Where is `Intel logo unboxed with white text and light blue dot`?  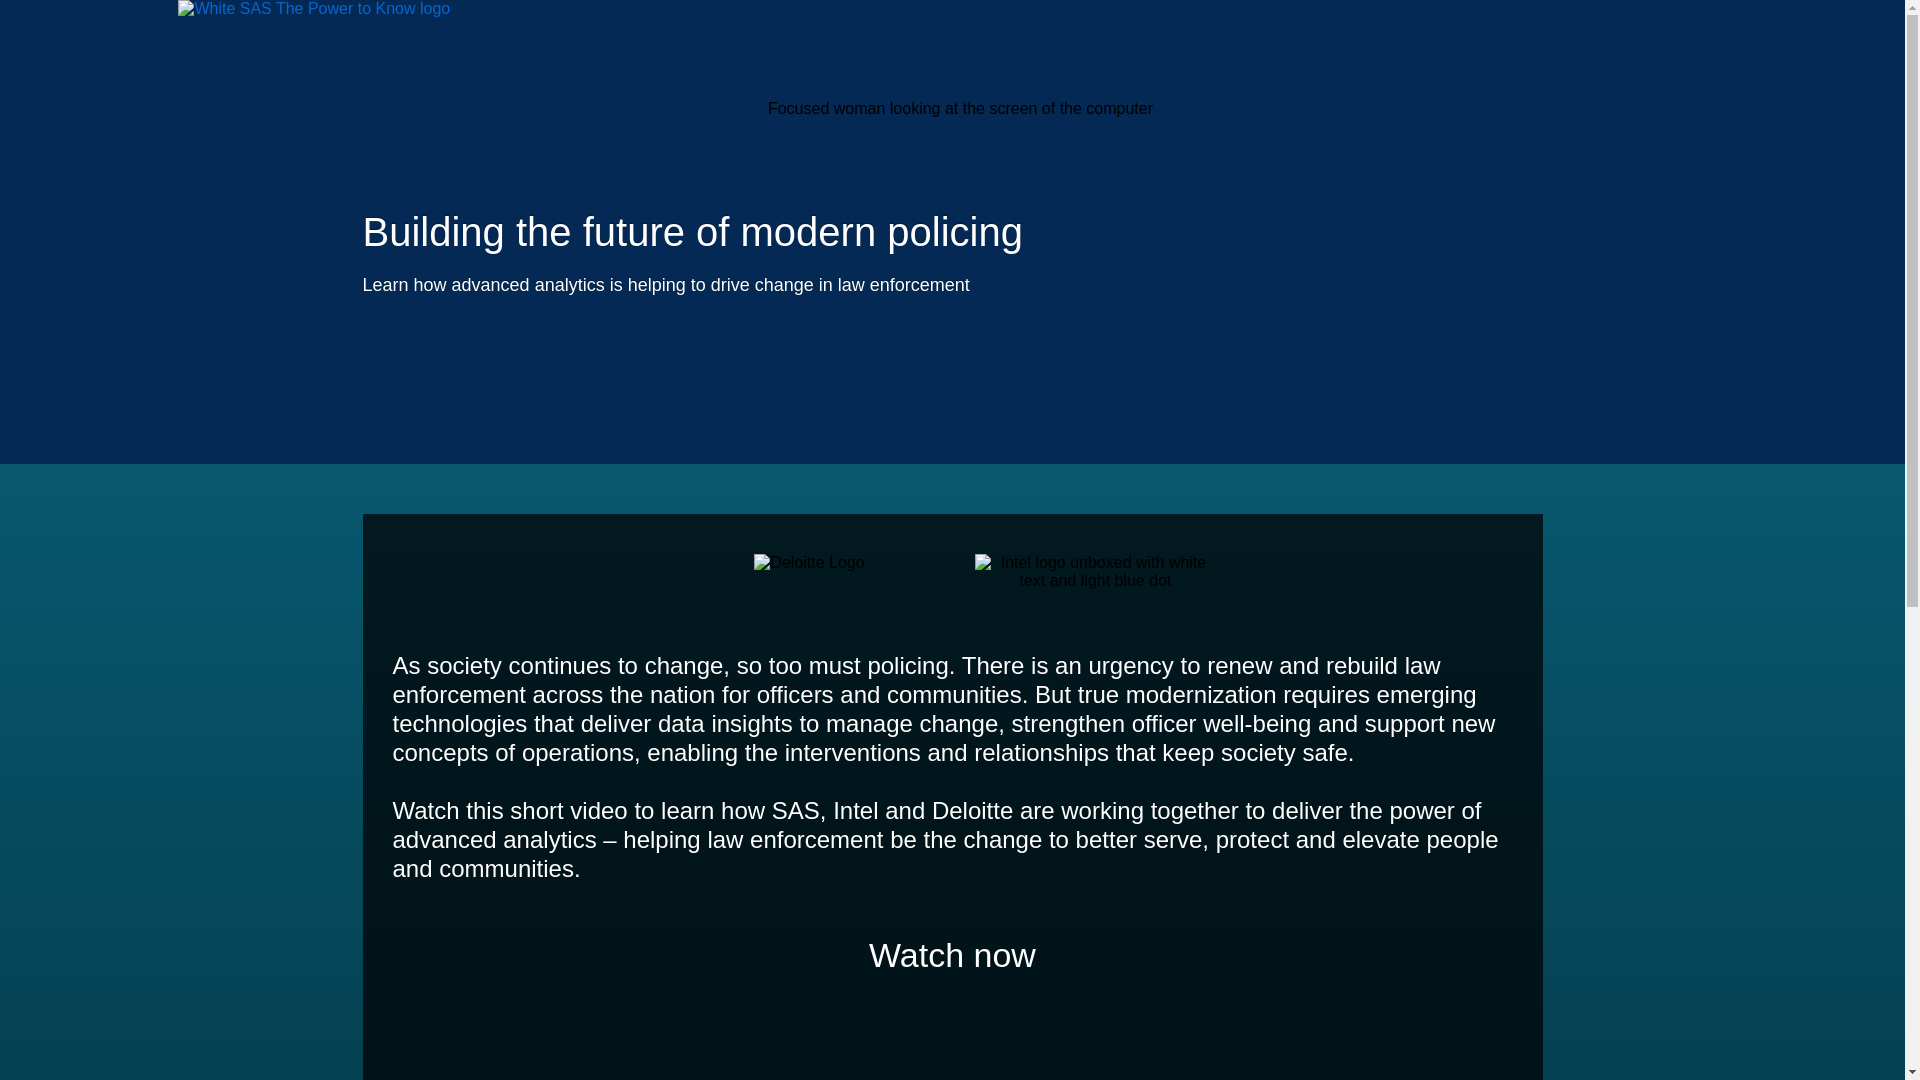 Intel logo unboxed with white text and light blue dot is located at coordinates (1094, 572).